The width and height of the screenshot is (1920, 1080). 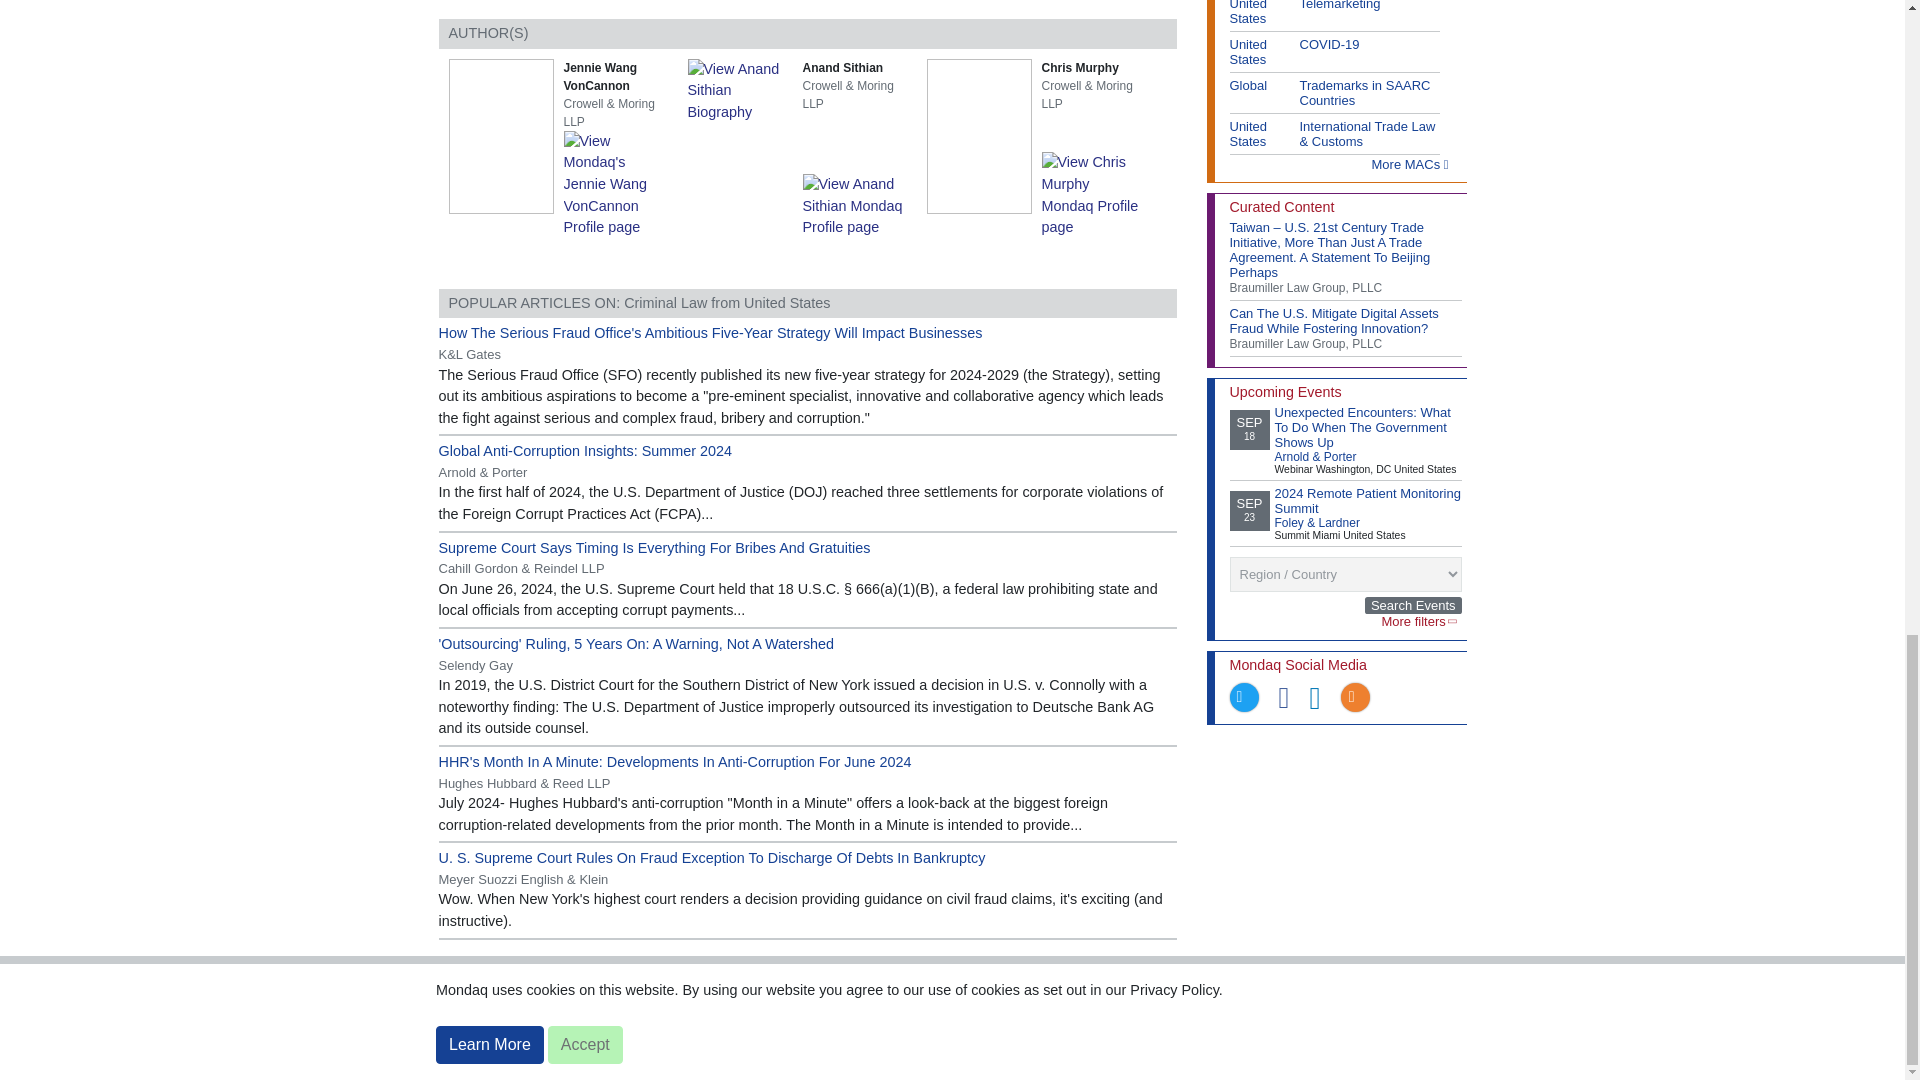 I want to click on More from Anand  Sithian, so click(x=857, y=204).